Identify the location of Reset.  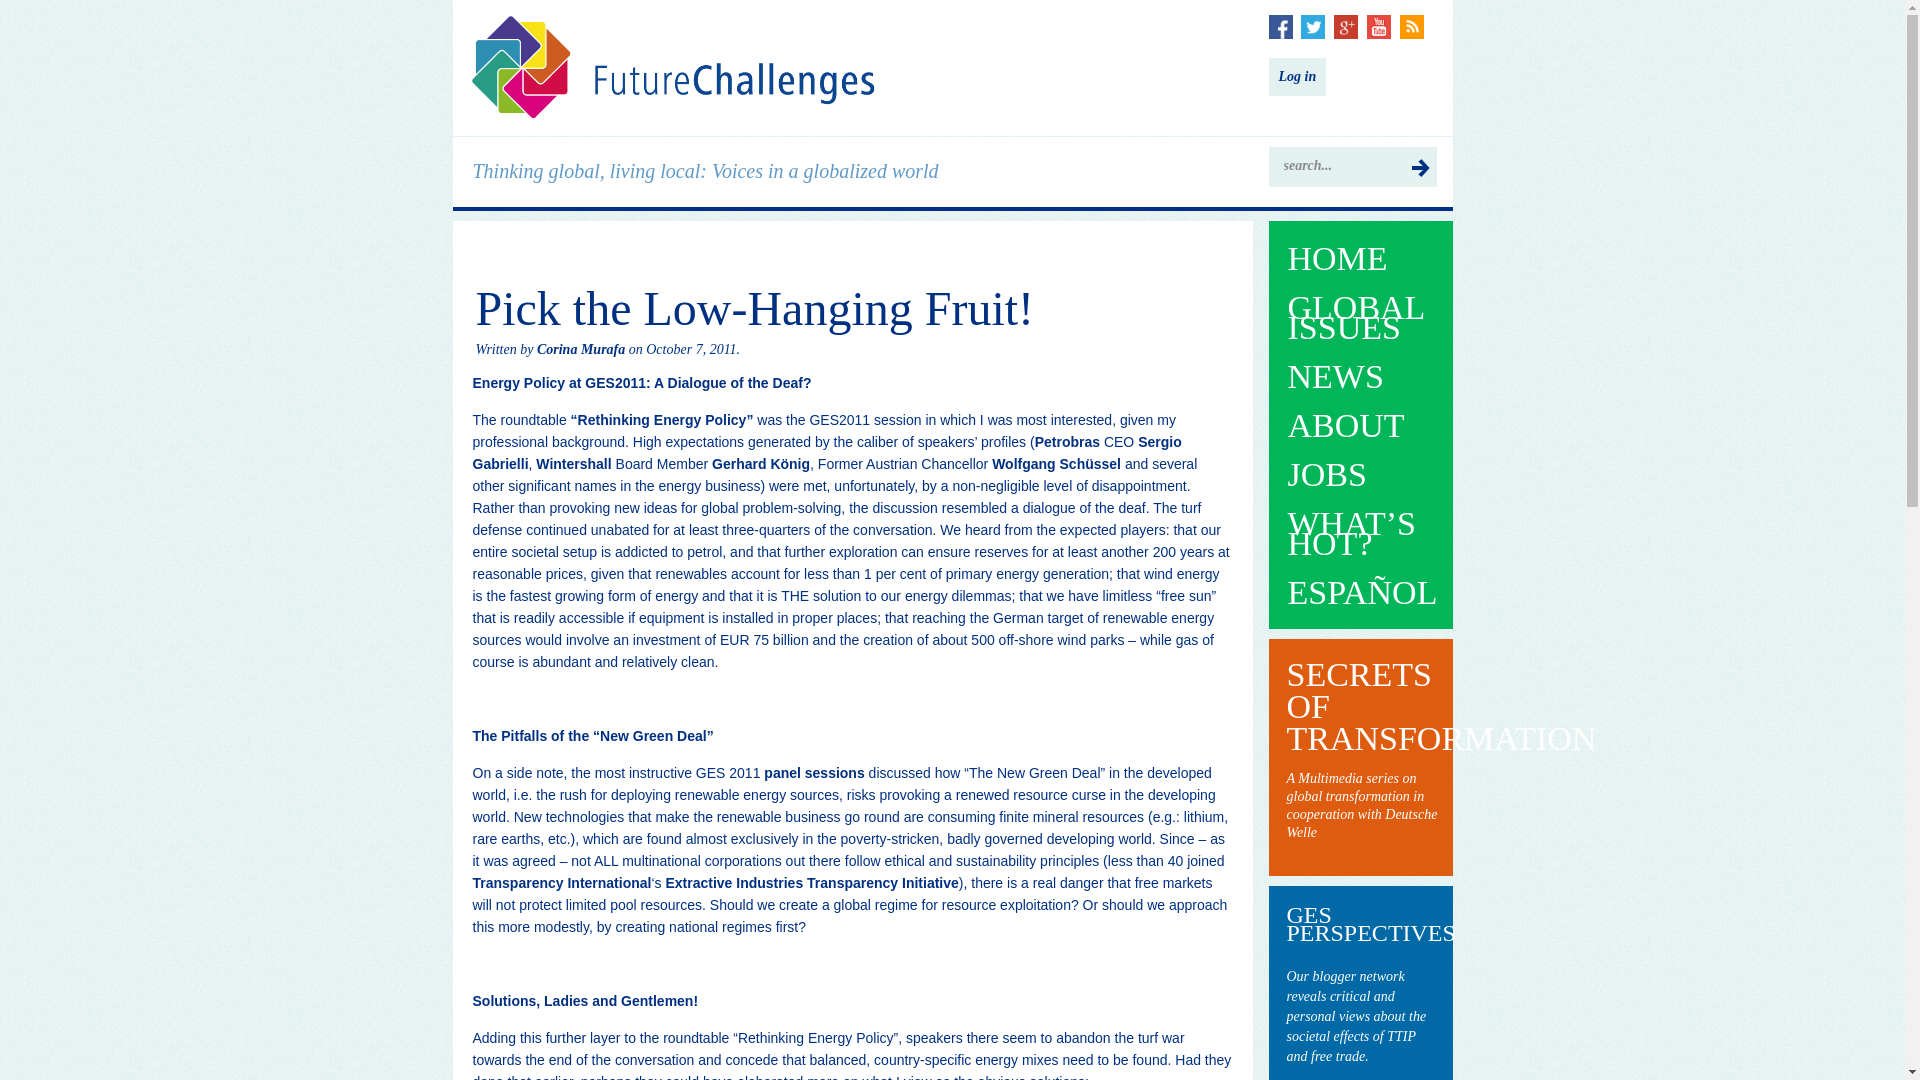
(4, 4).